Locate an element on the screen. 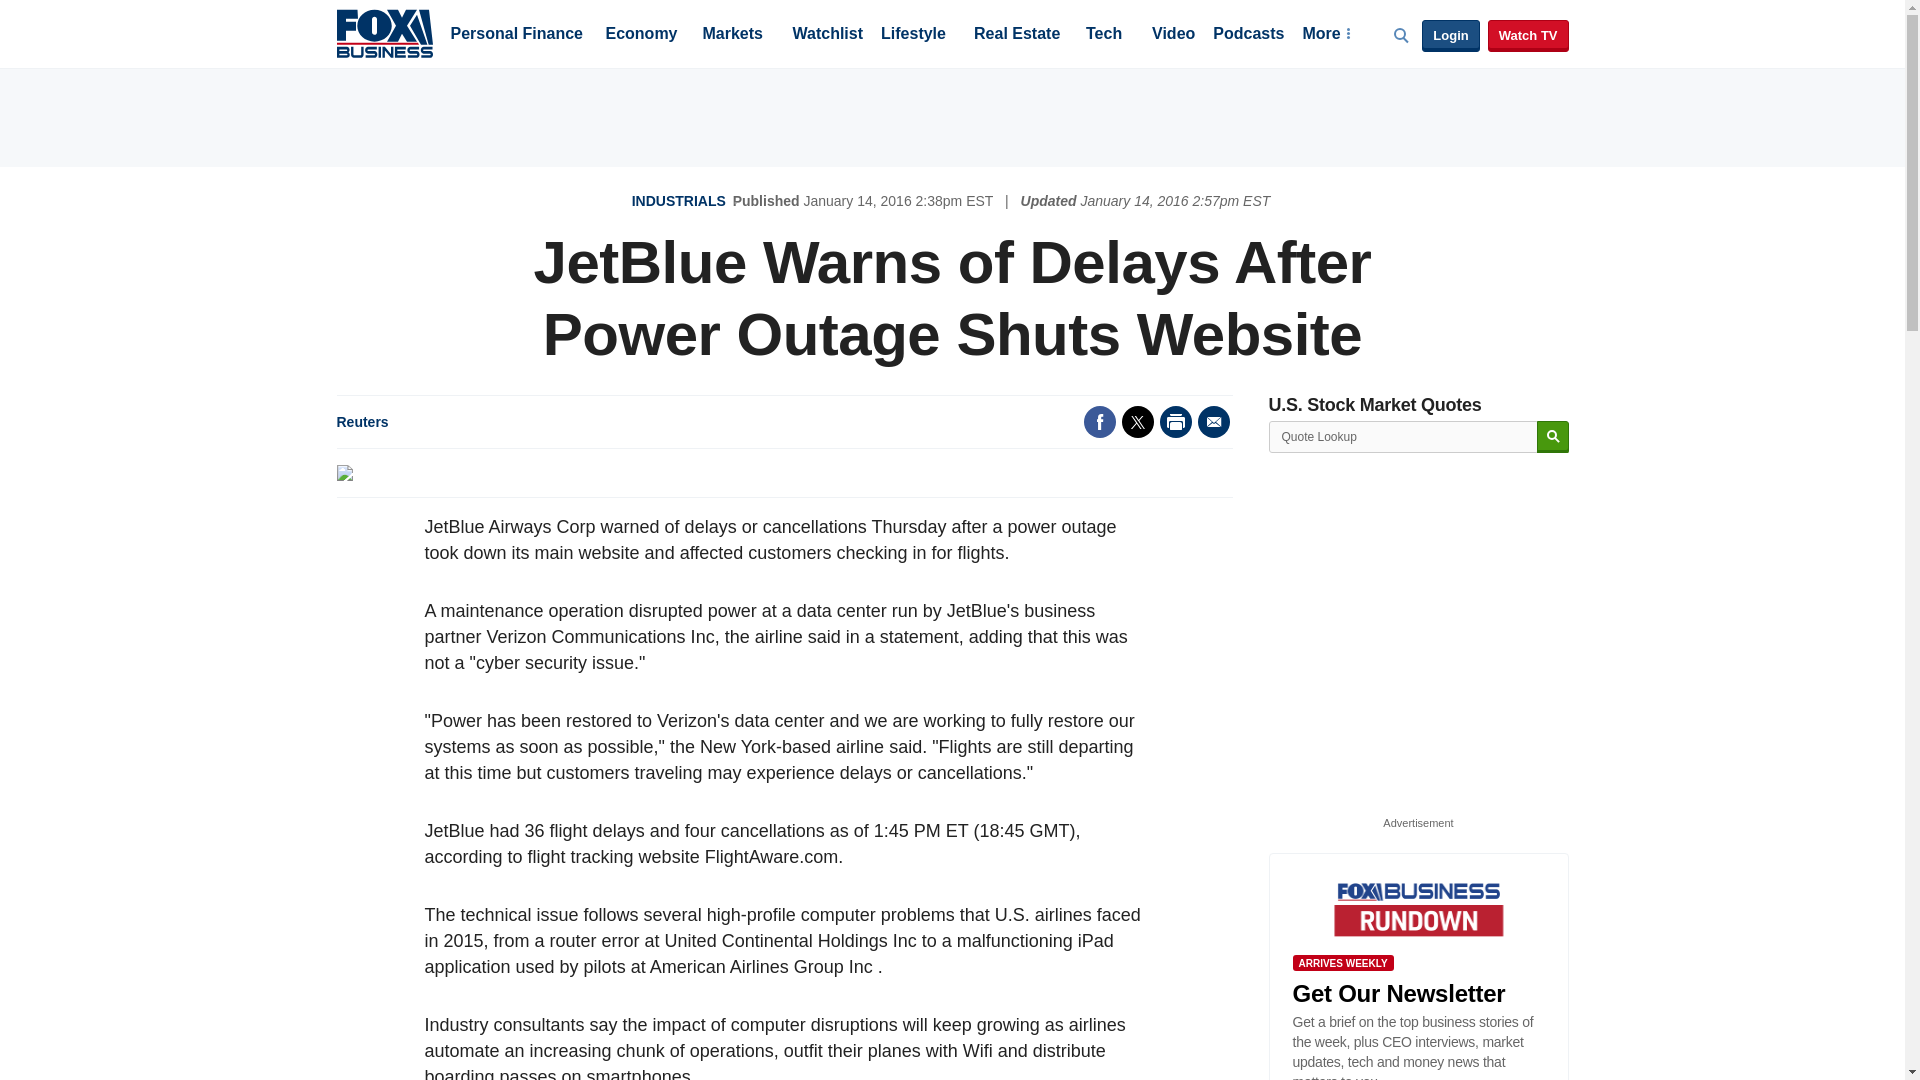 The image size is (1920, 1080). More is located at coordinates (1325, 35).